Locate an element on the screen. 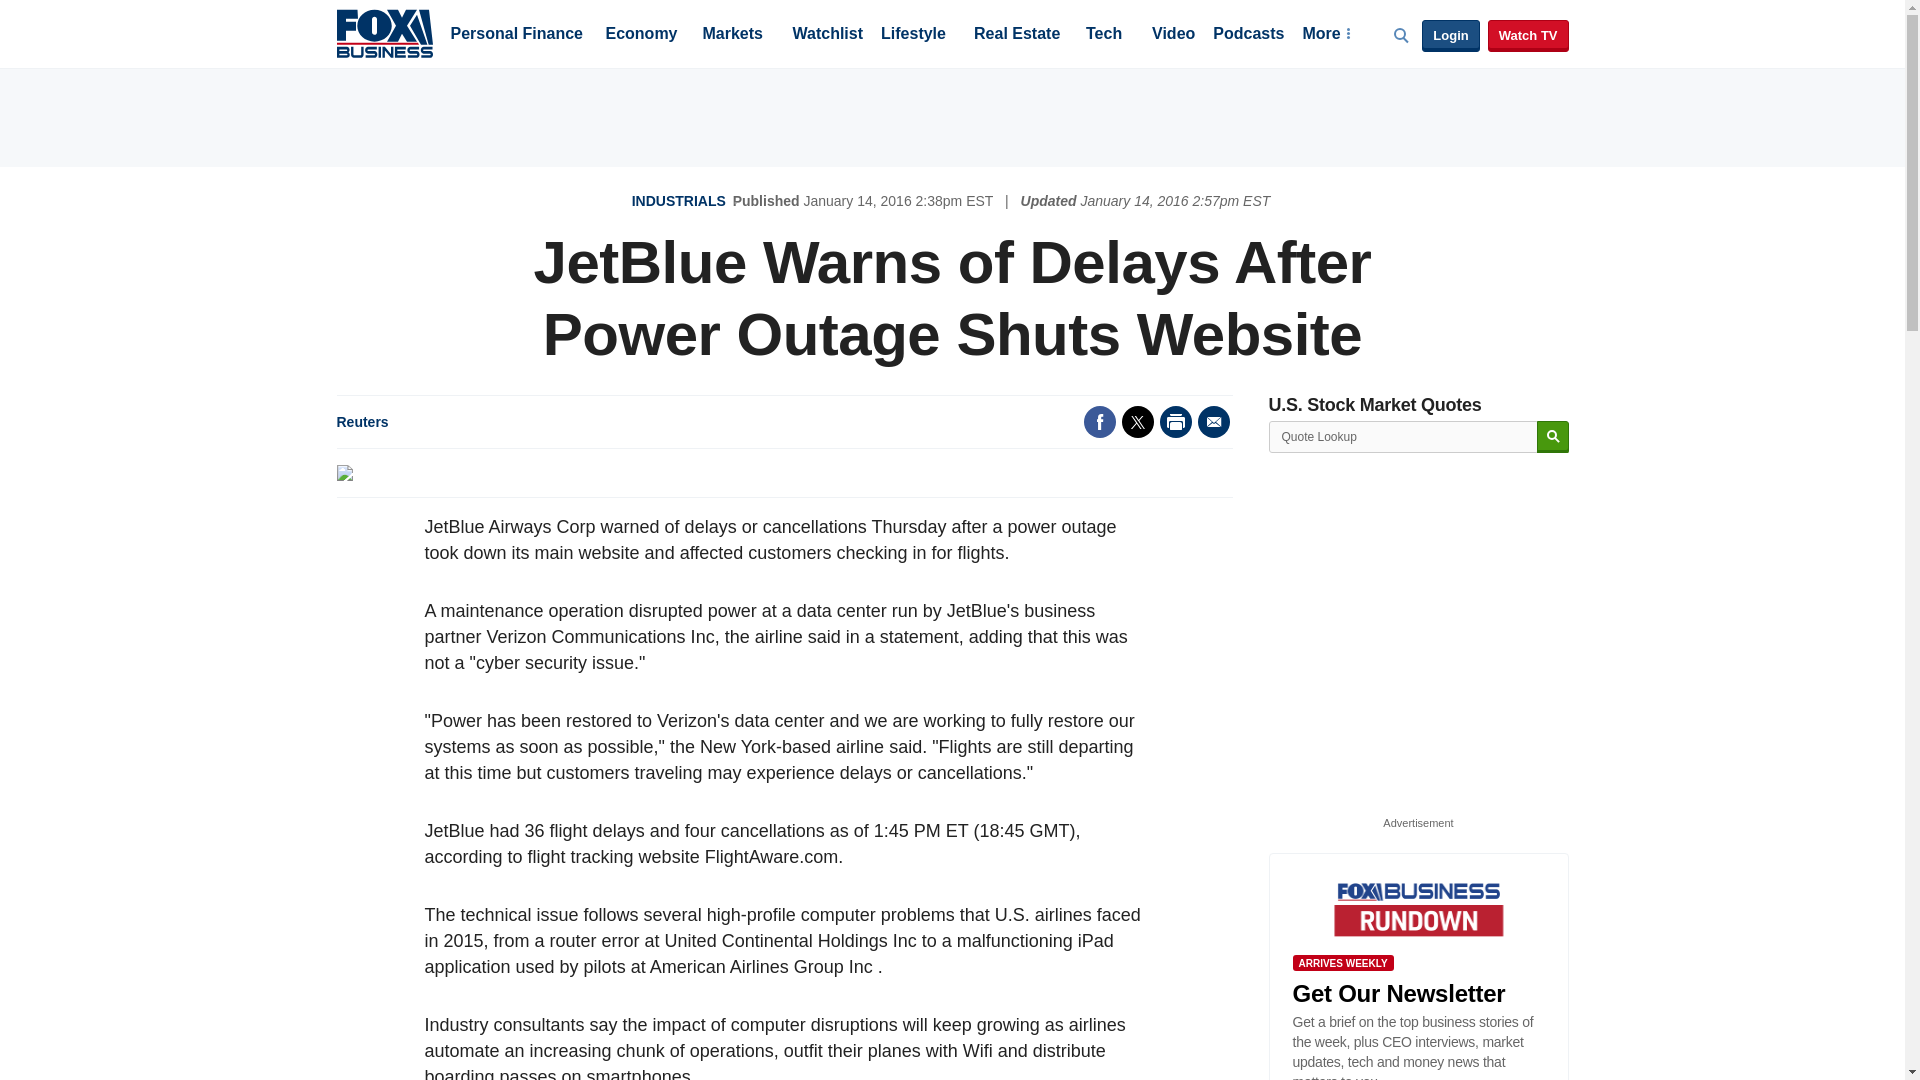 The image size is (1920, 1080). More is located at coordinates (1325, 35).